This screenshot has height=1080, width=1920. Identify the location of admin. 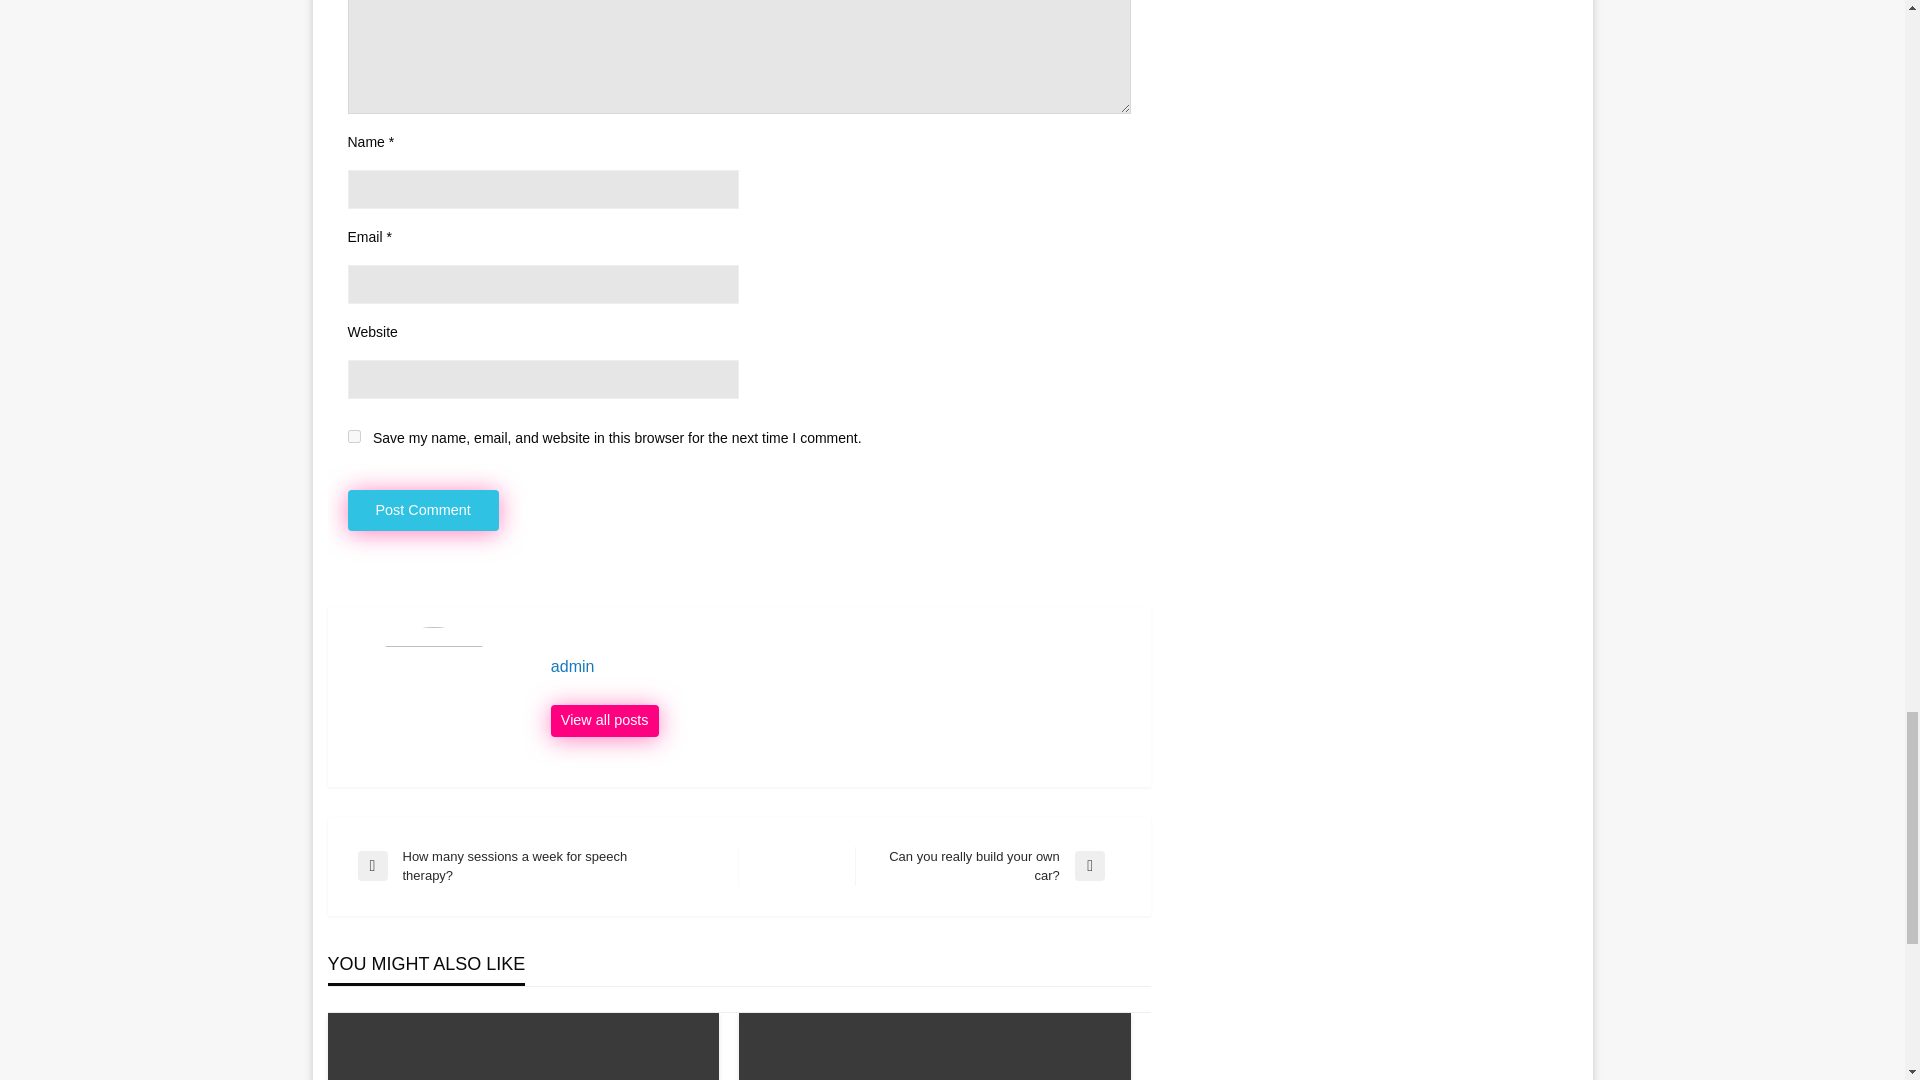
(548, 866).